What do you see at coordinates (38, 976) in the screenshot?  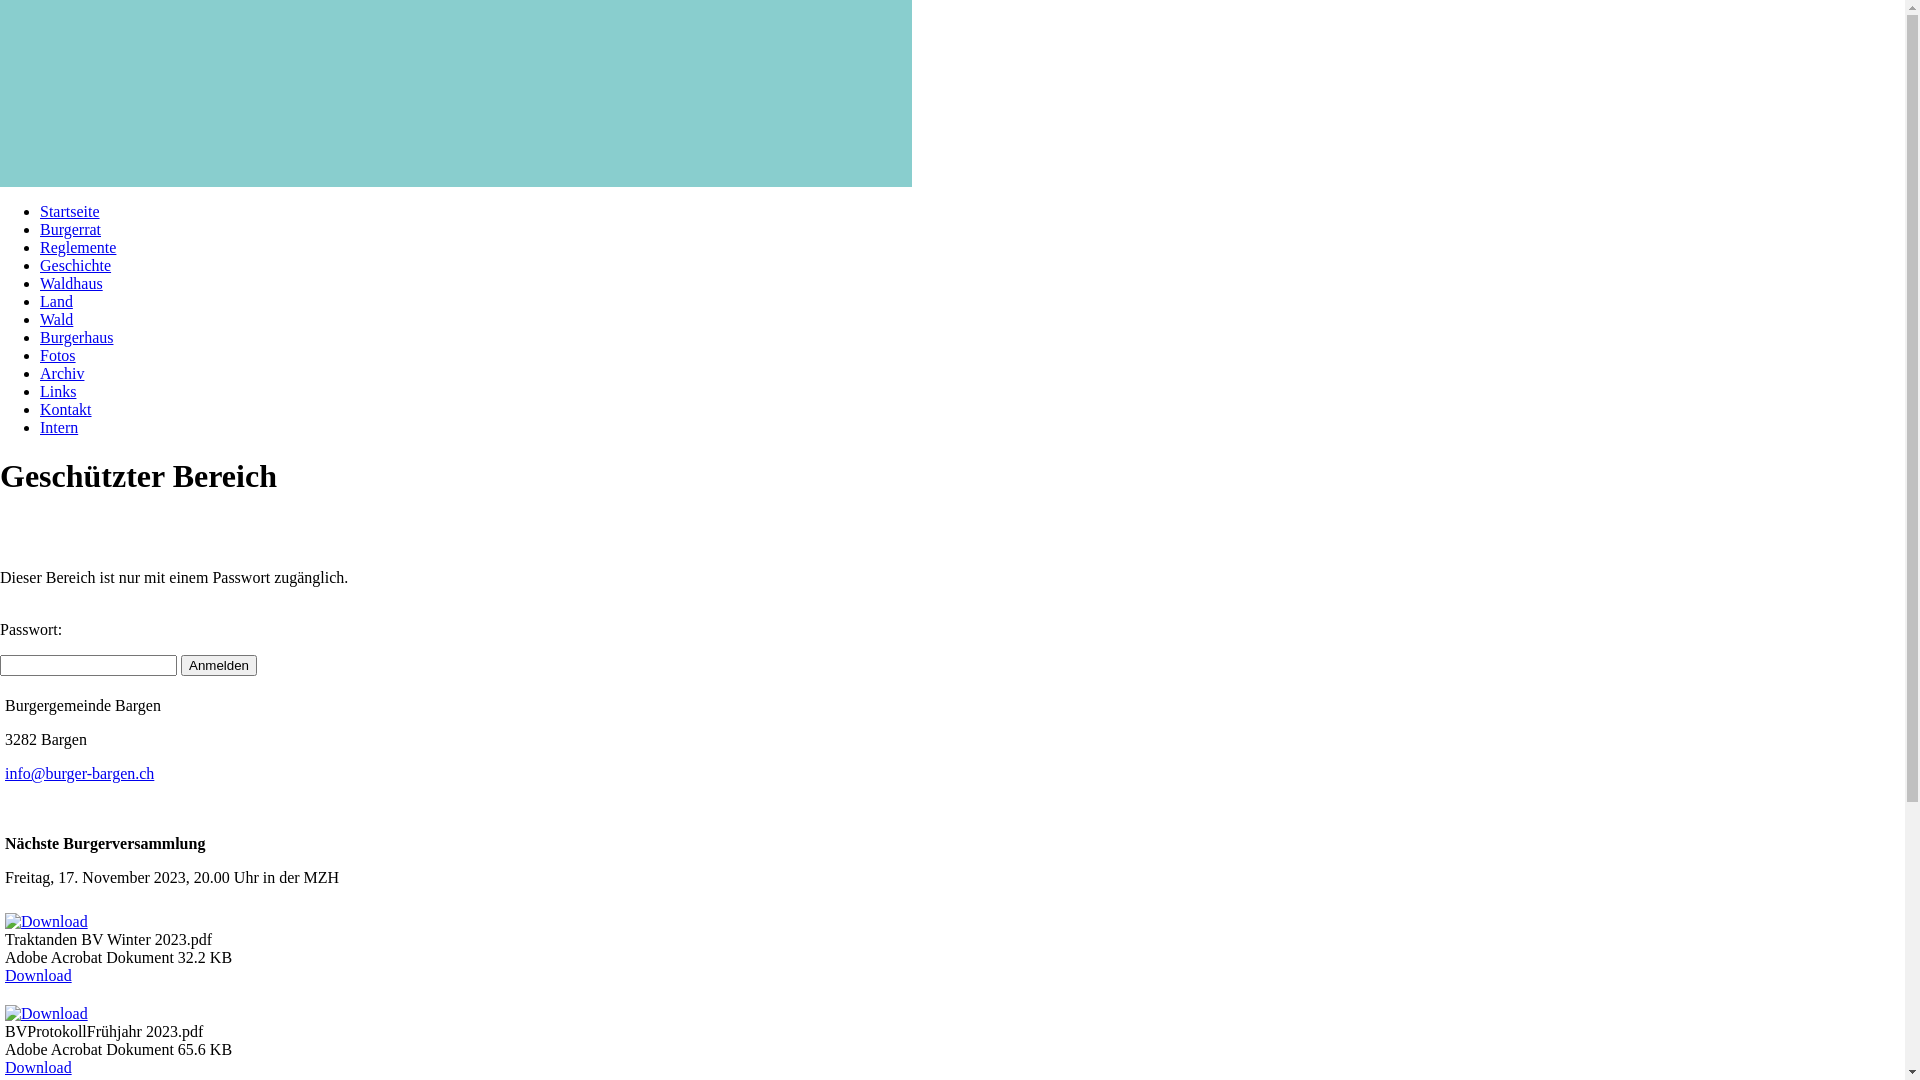 I see `Download` at bounding box center [38, 976].